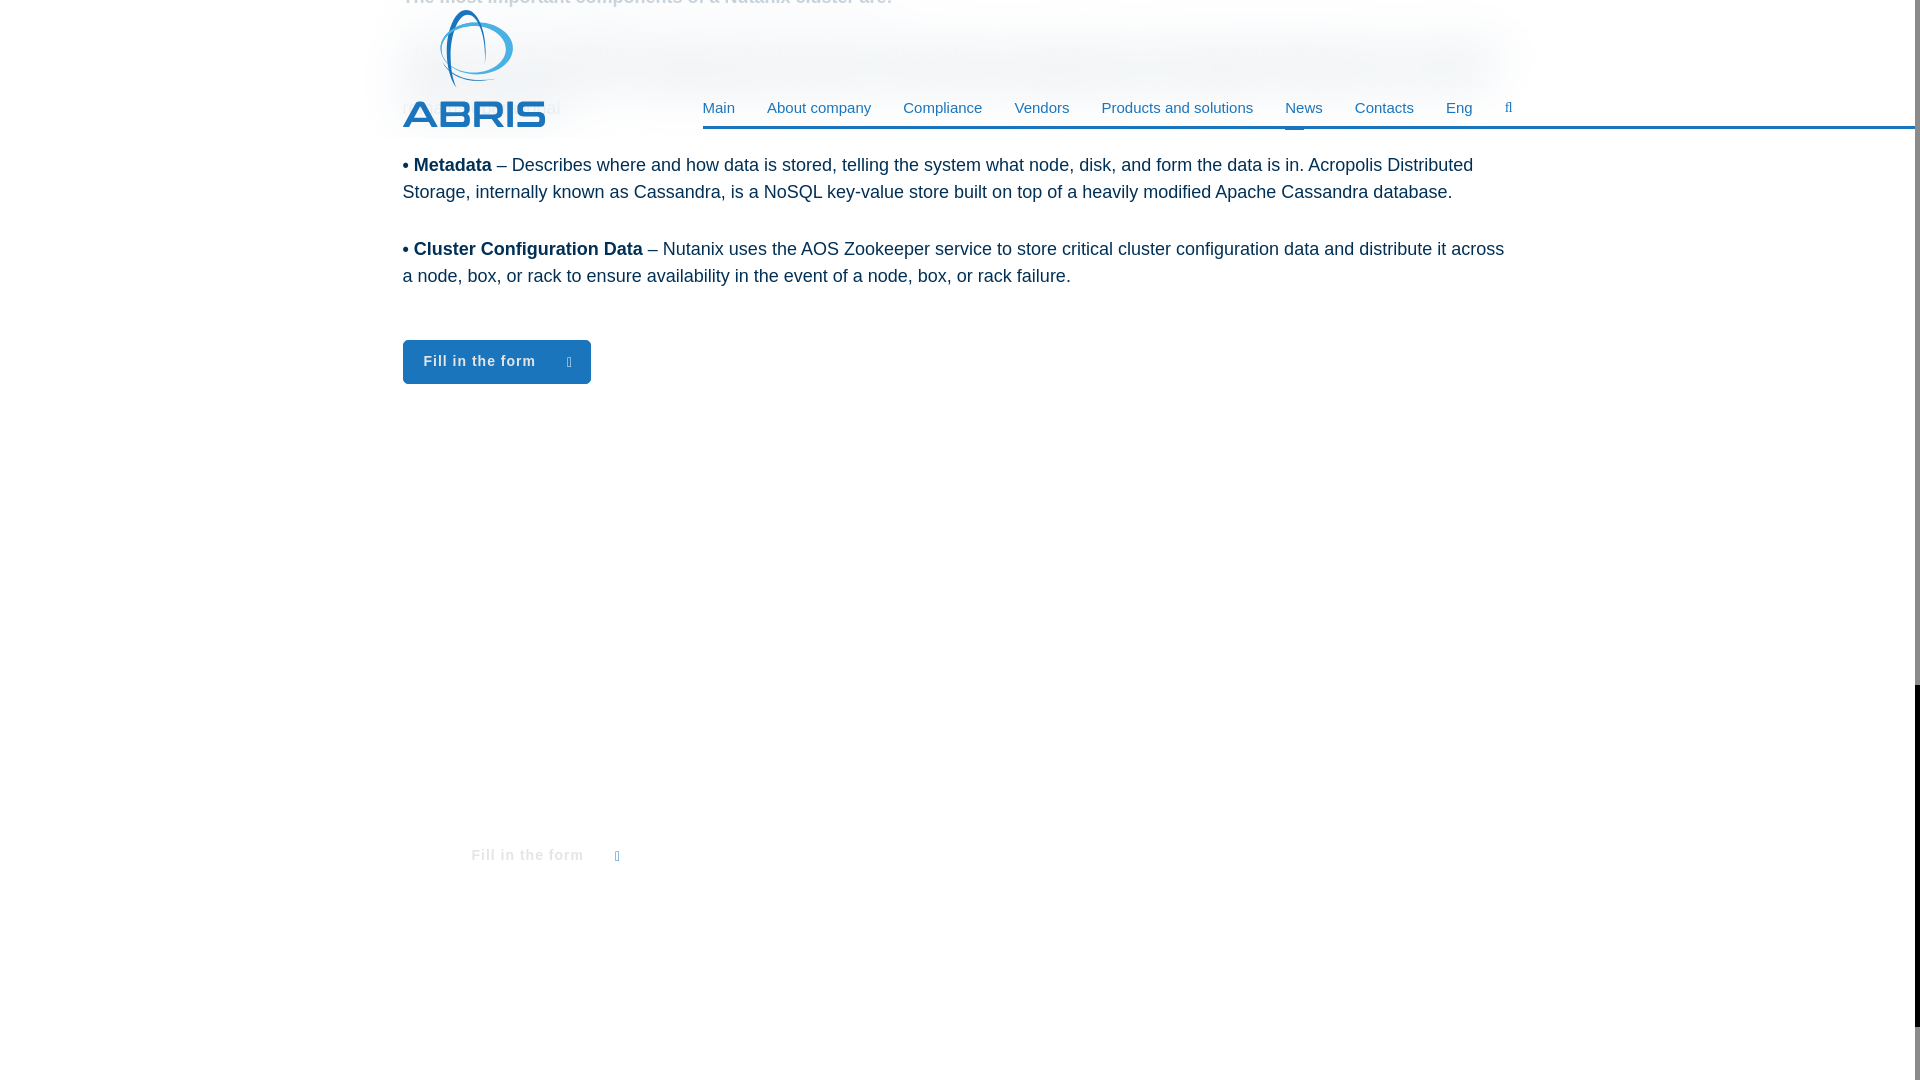 The height and width of the screenshot is (1080, 1920). What do you see at coordinates (1492, 598) in the screenshot?
I see `Main` at bounding box center [1492, 598].